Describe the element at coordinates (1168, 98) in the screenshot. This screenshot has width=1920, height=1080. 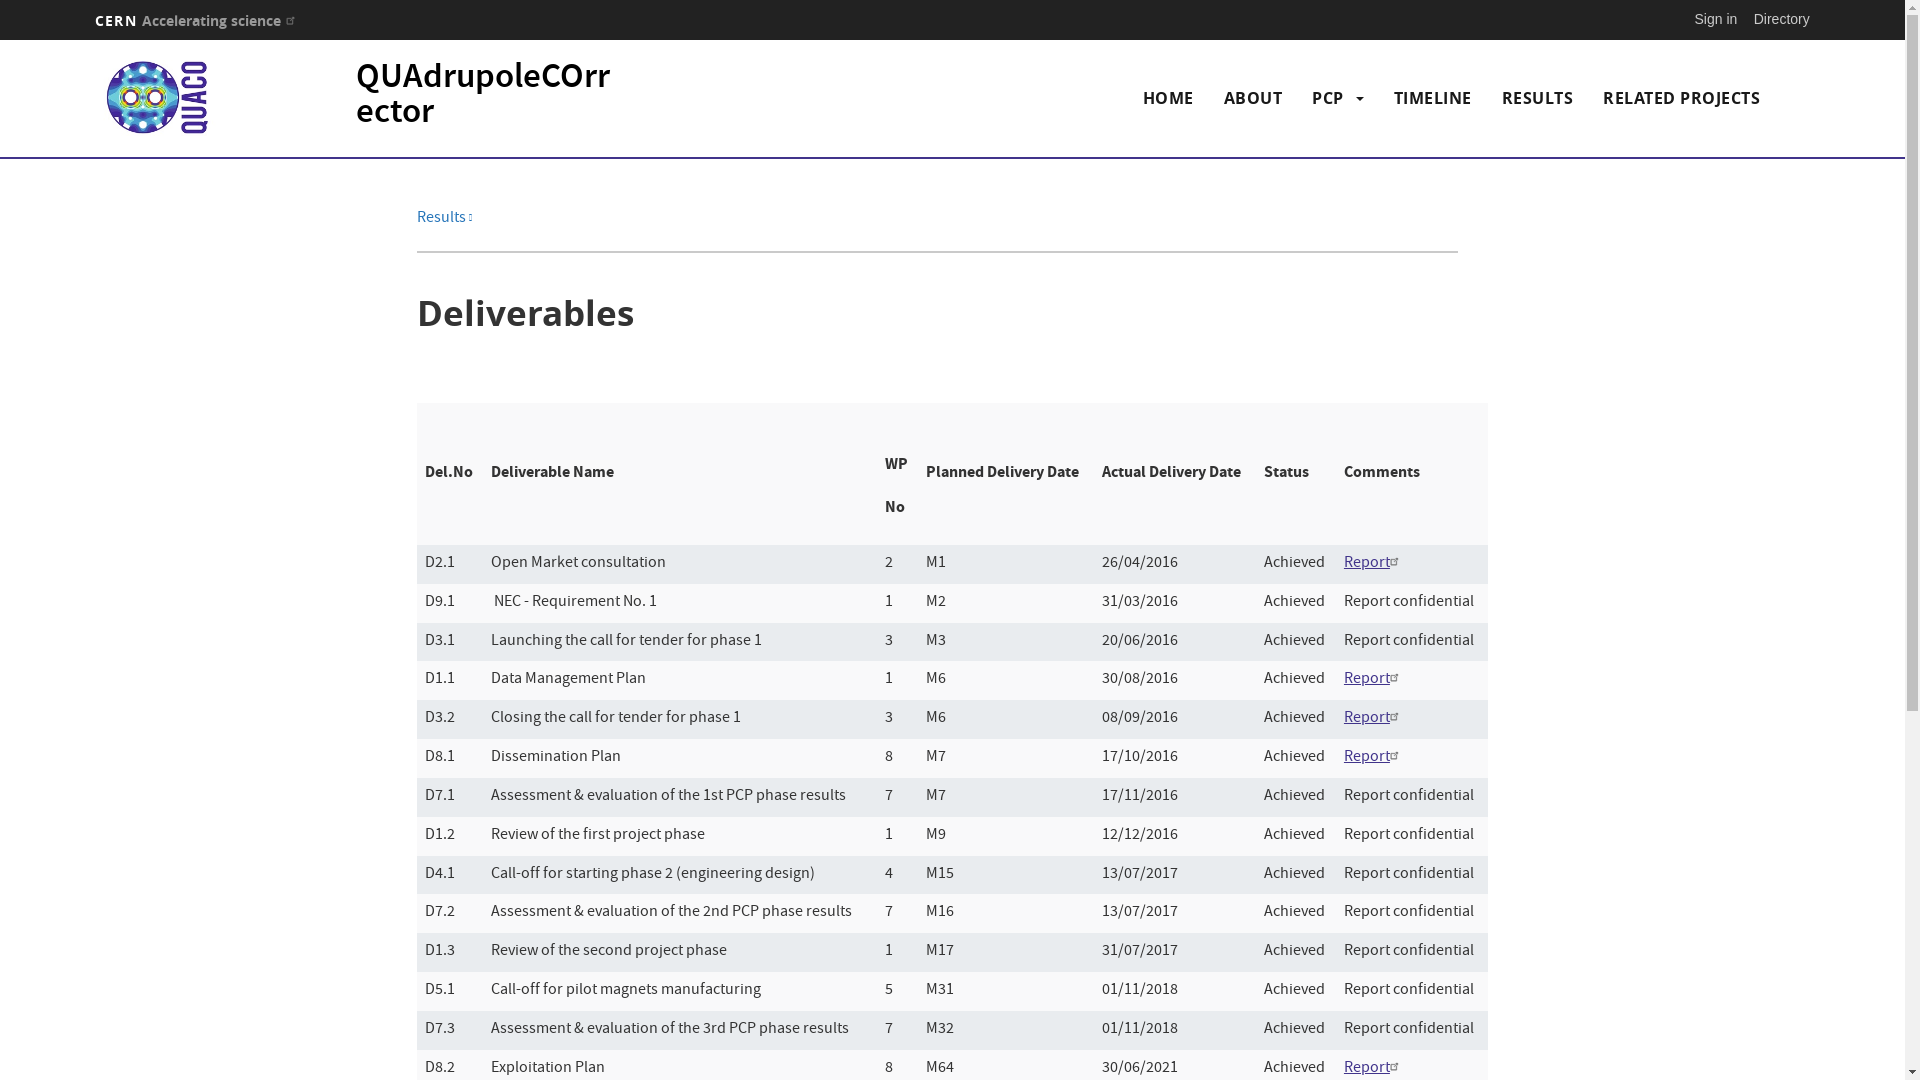
I see `HOME` at that location.